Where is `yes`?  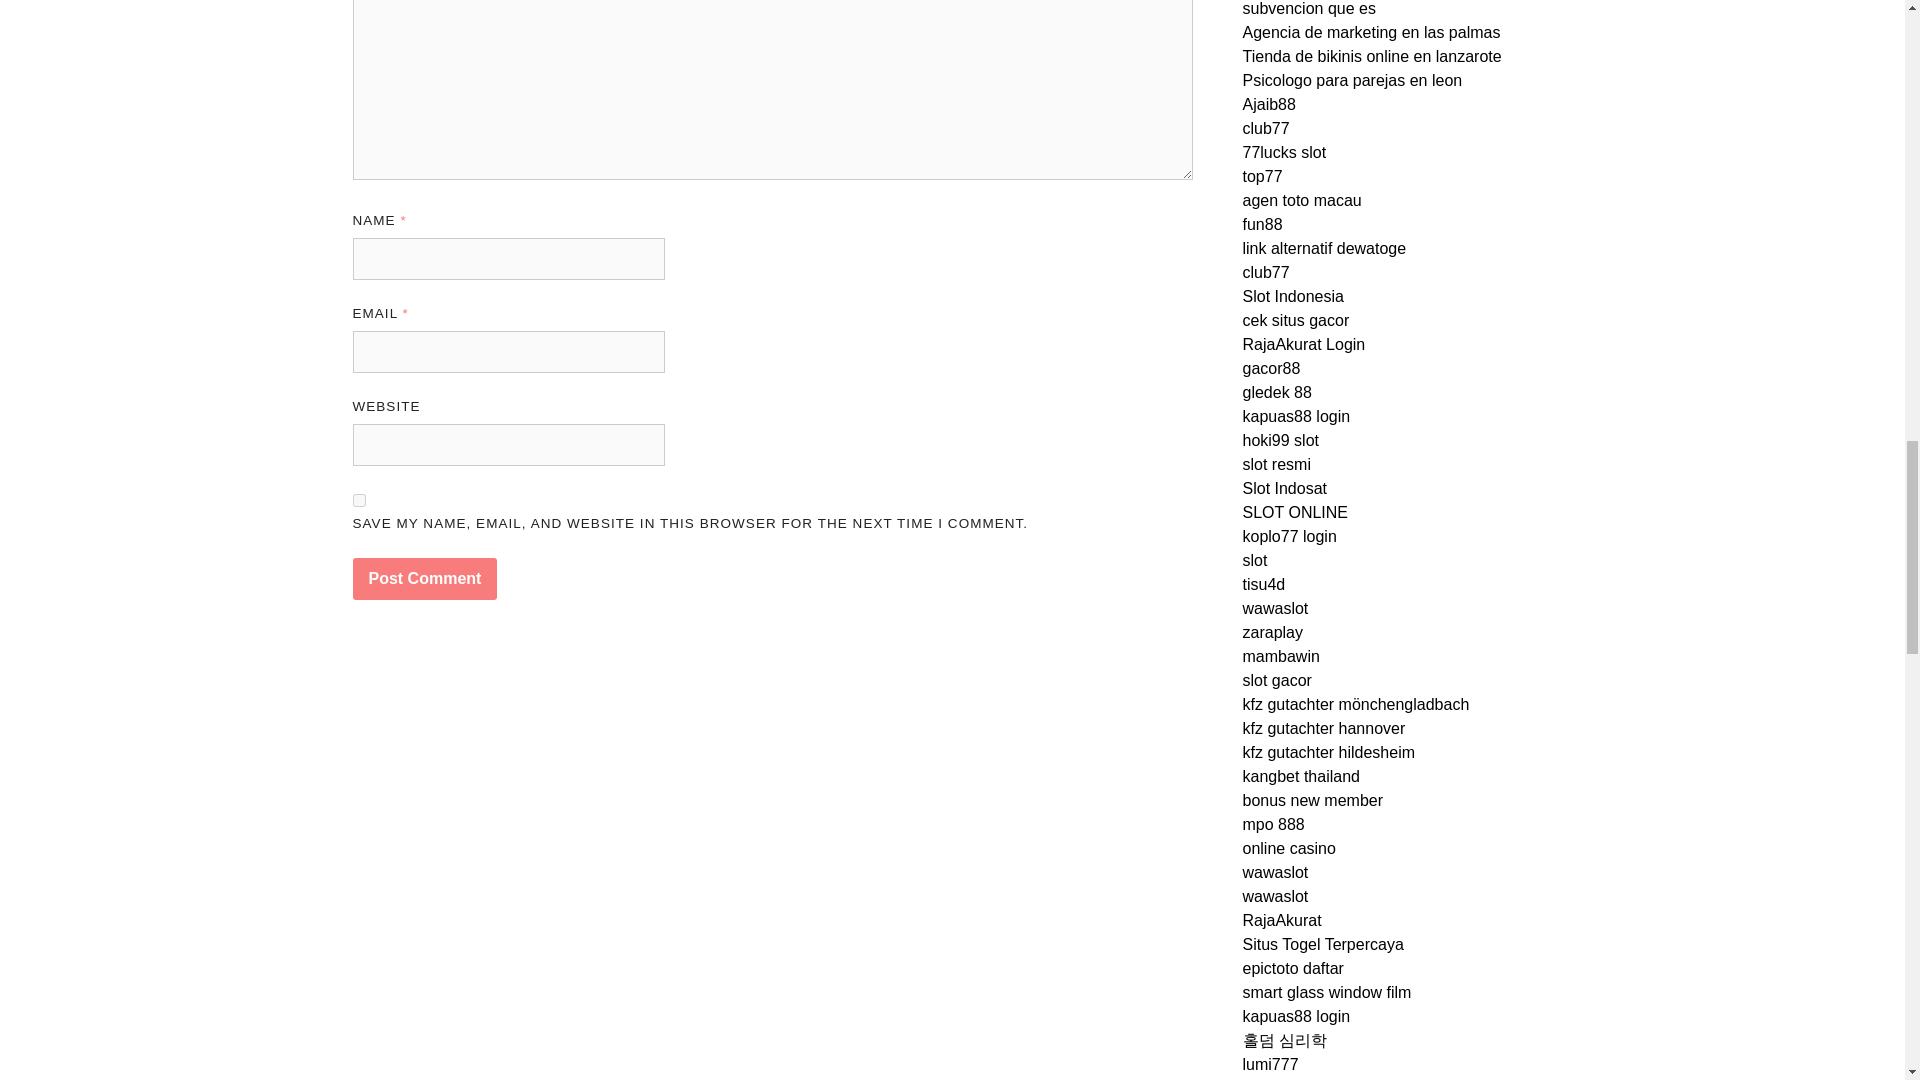 yes is located at coordinates (358, 500).